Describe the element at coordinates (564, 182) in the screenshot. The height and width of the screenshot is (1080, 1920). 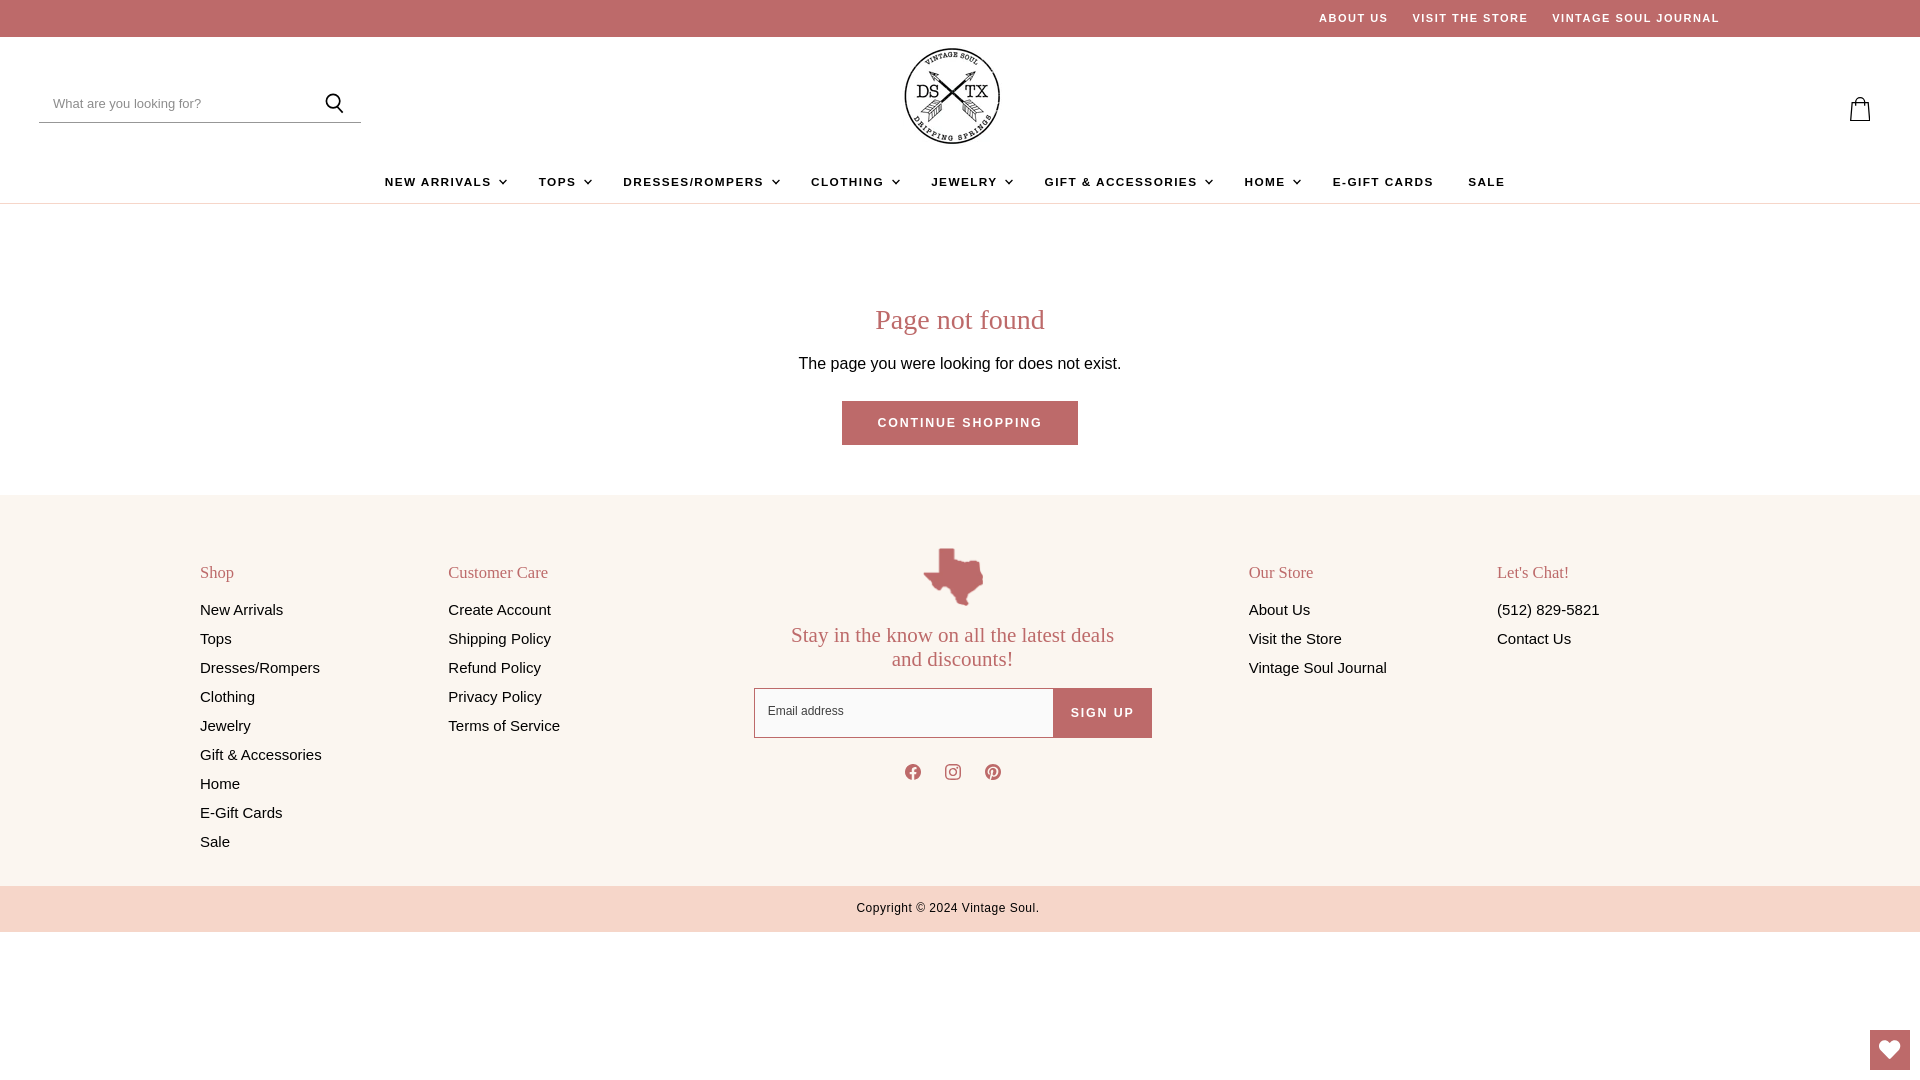
I see `TOPS` at that location.